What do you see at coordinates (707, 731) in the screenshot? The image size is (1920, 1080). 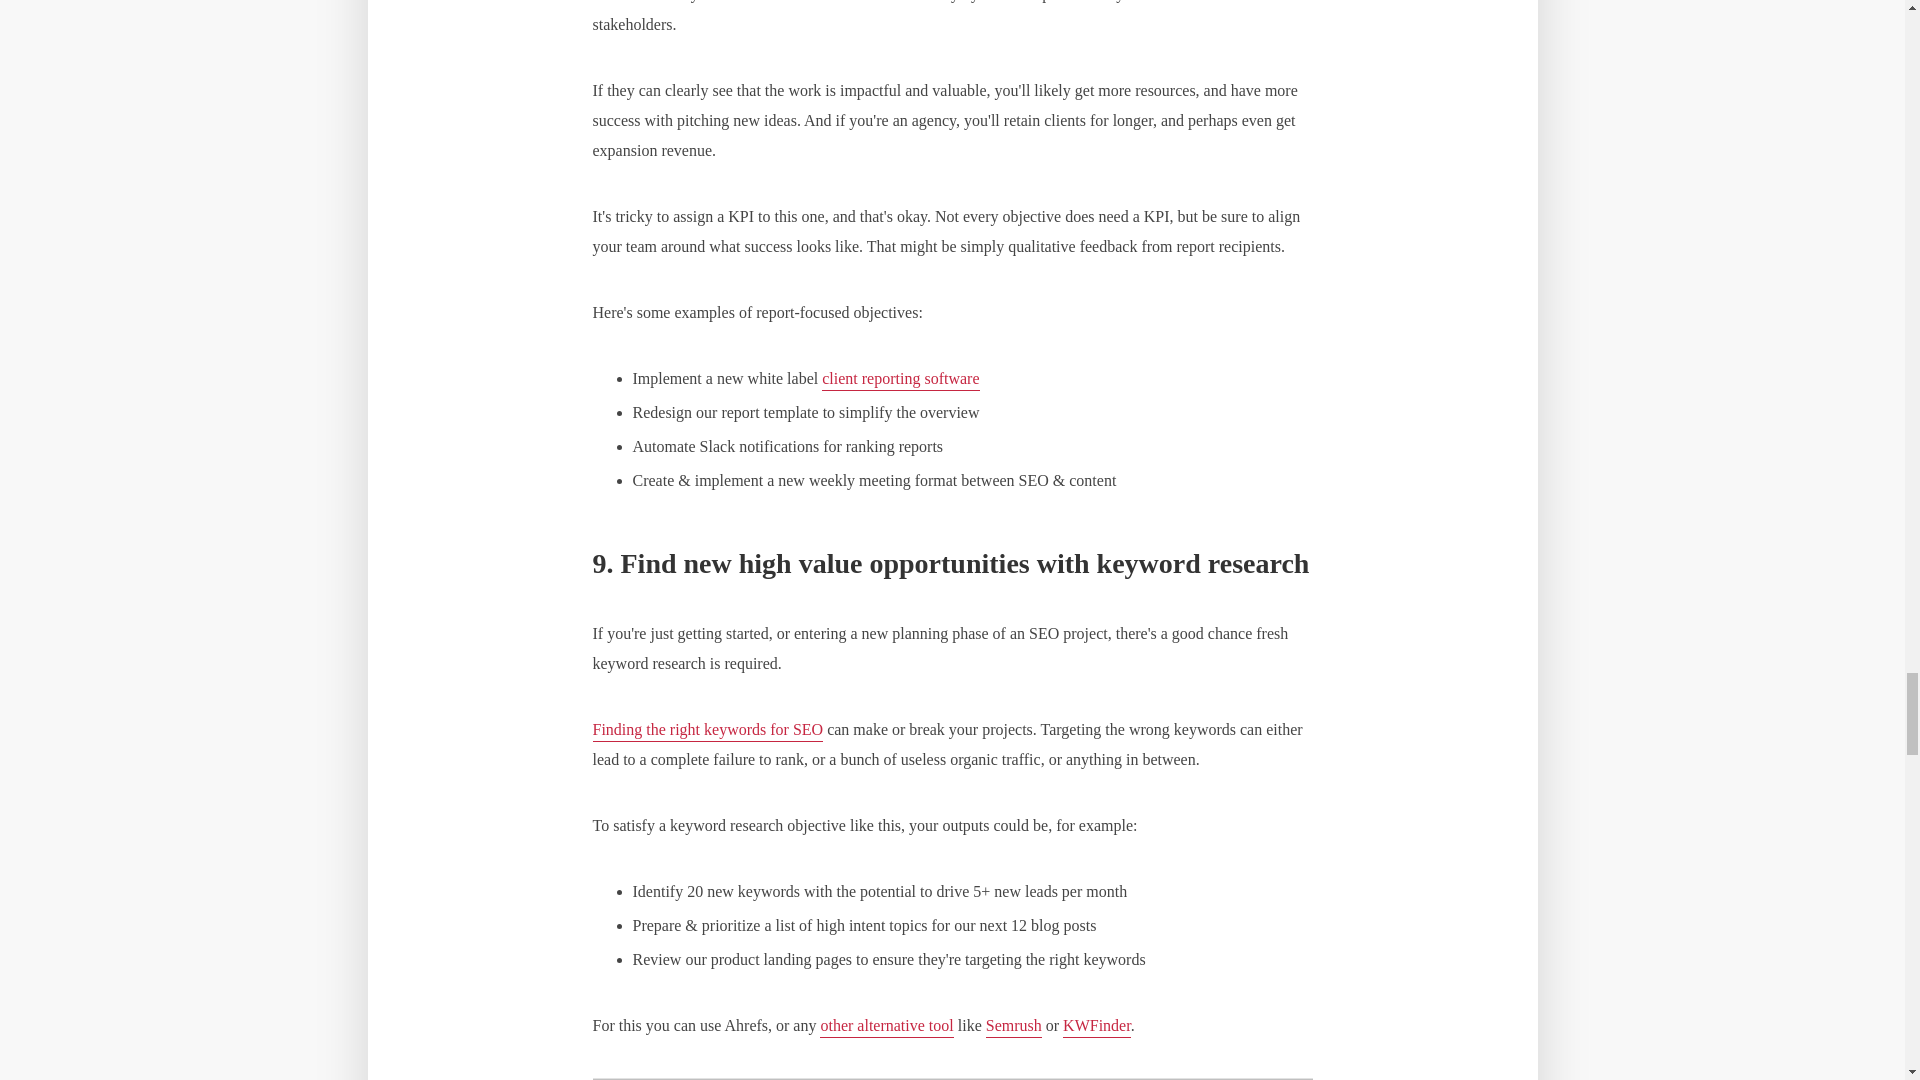 I see `Finding the right keywords for SEO` at bounding box center [707, 731].